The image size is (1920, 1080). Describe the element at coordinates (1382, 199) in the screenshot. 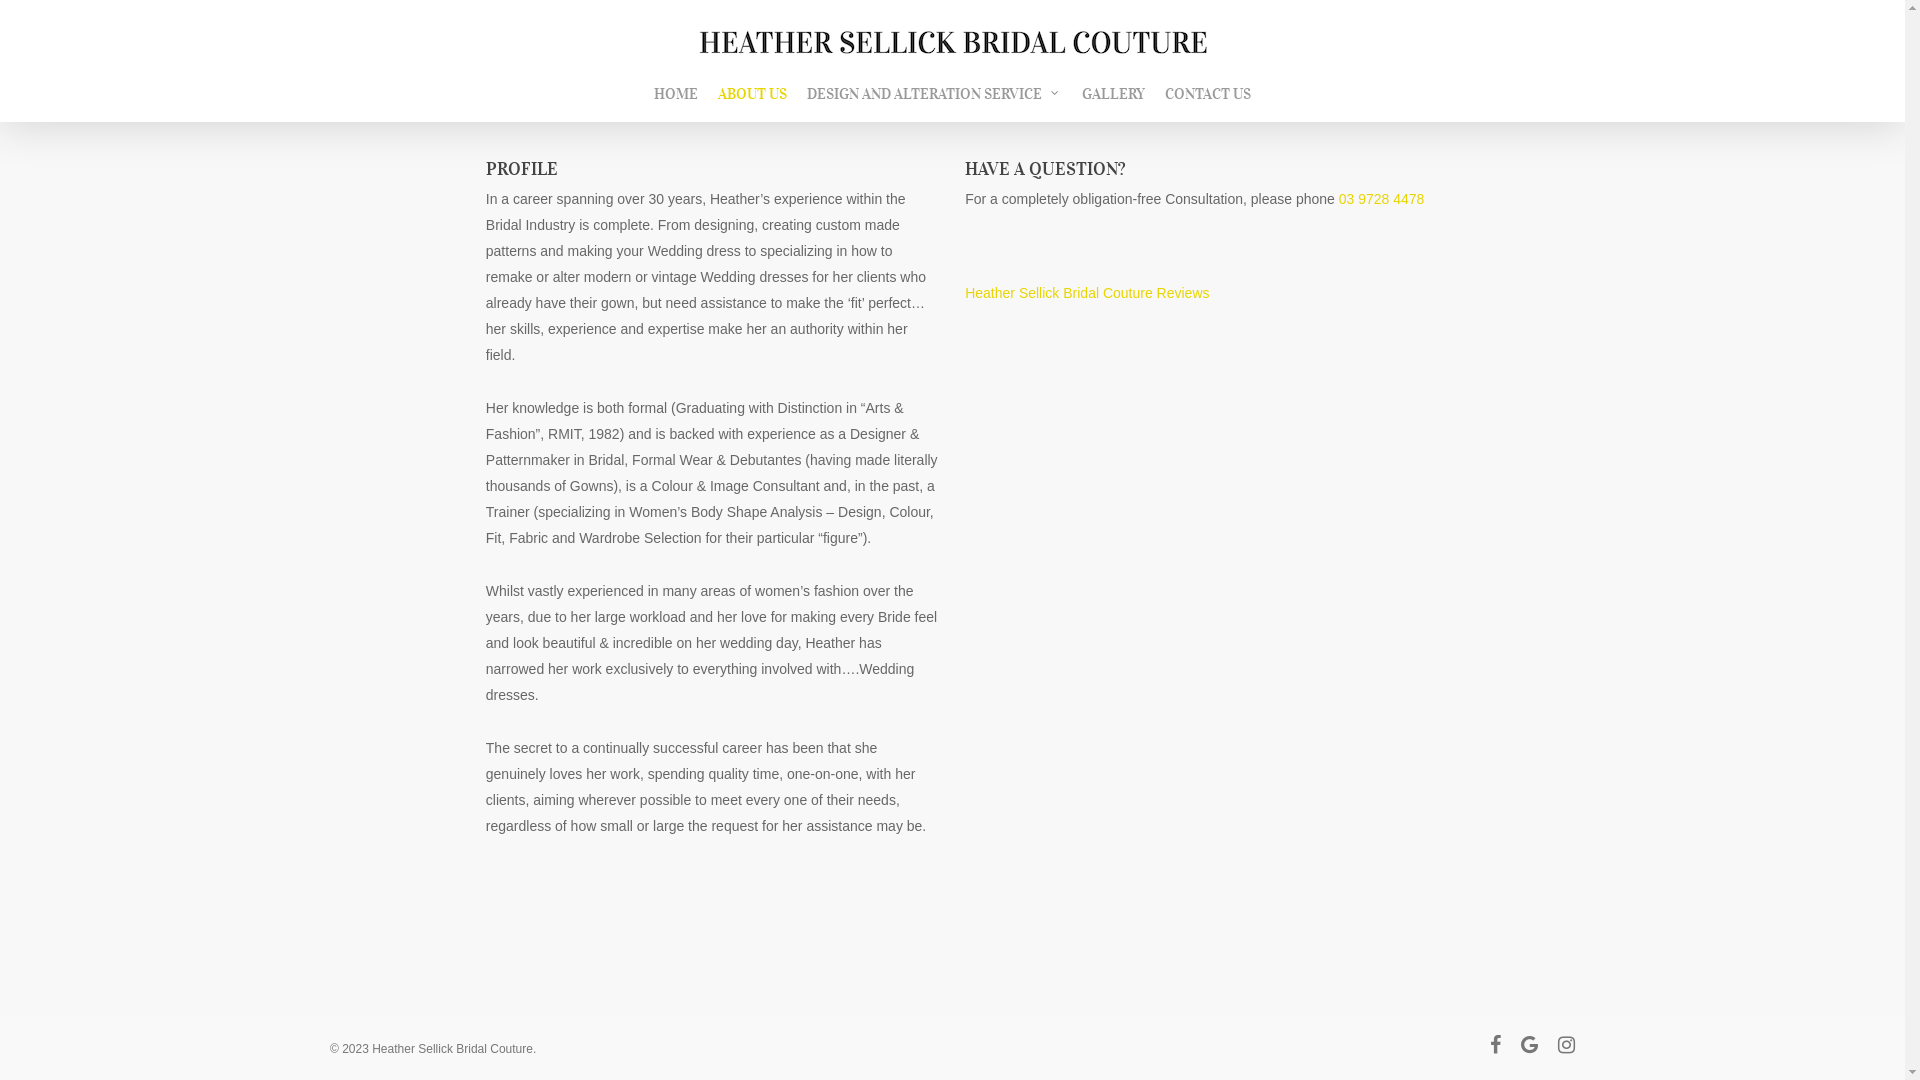

I see `03 9728 4478` at that location.